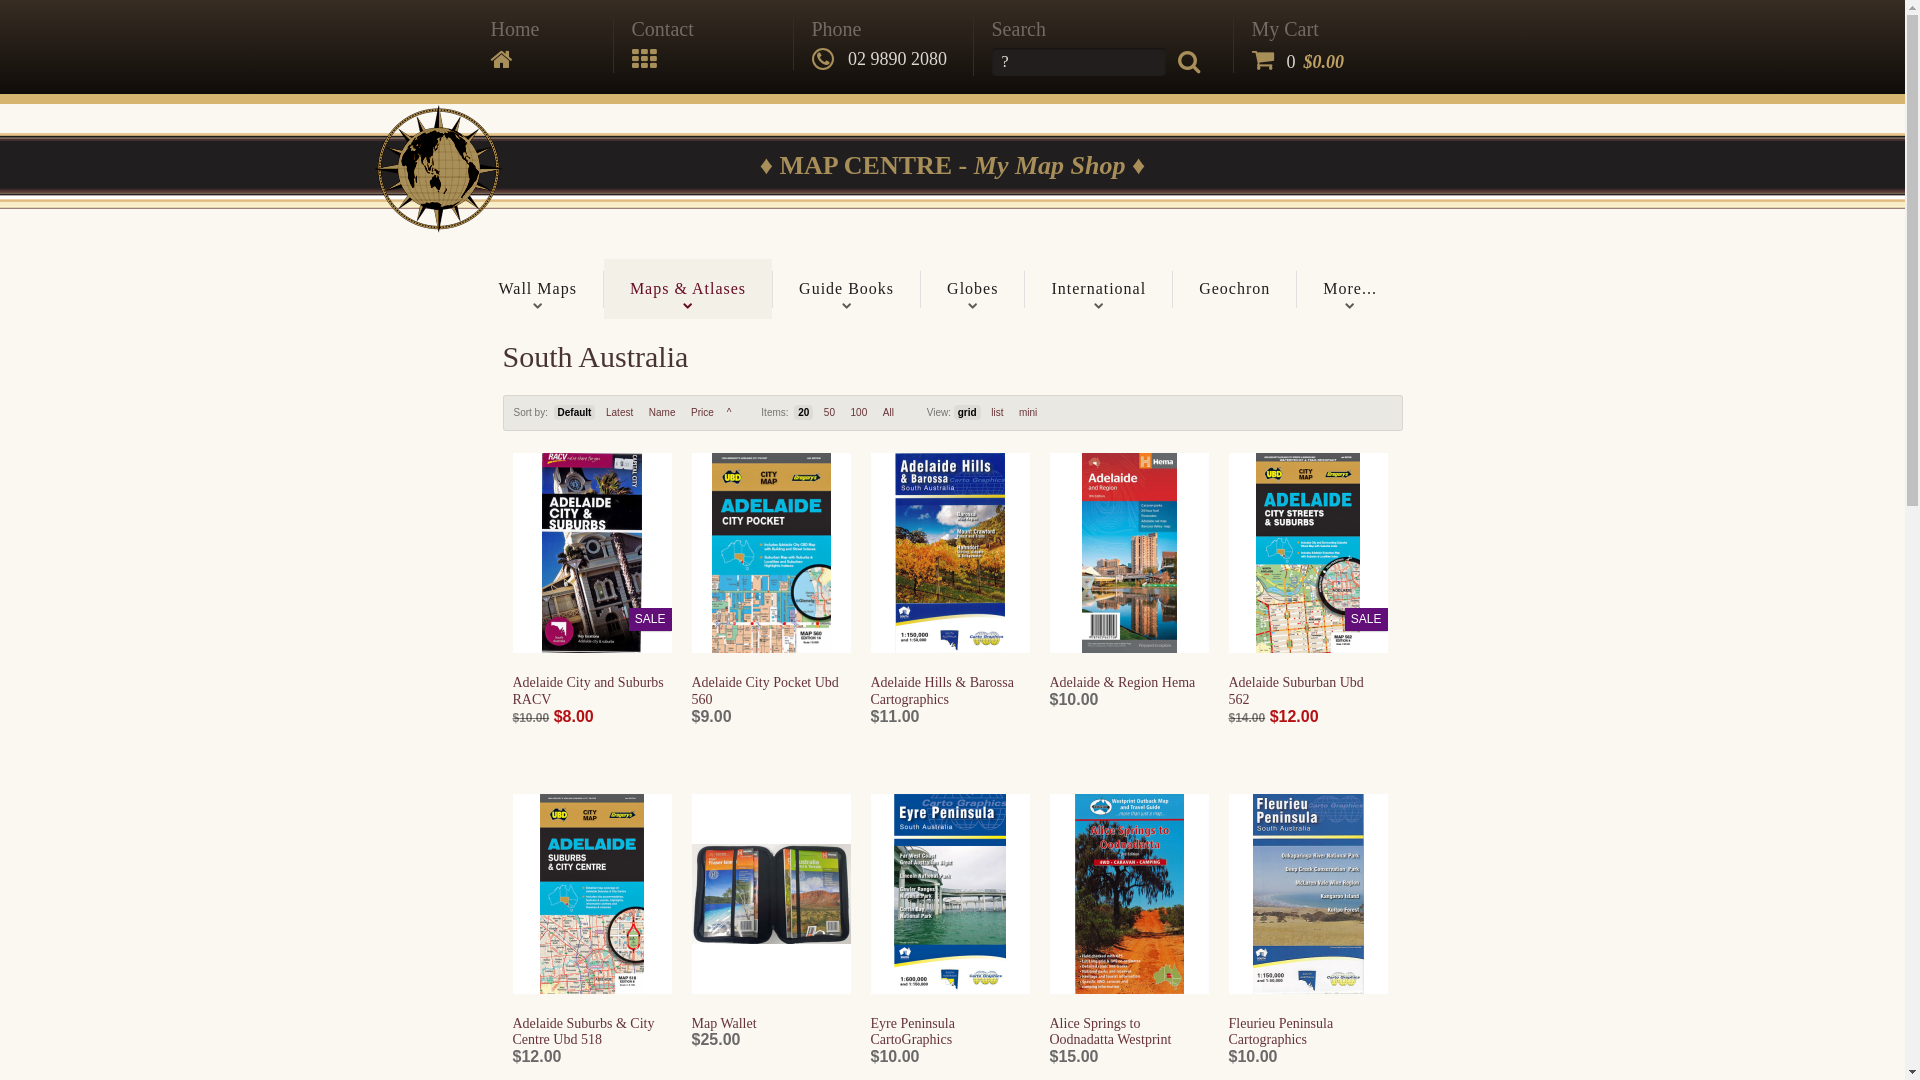 This screenshot has height=1080, width=1920. I want to click on All, so click(888, 412).